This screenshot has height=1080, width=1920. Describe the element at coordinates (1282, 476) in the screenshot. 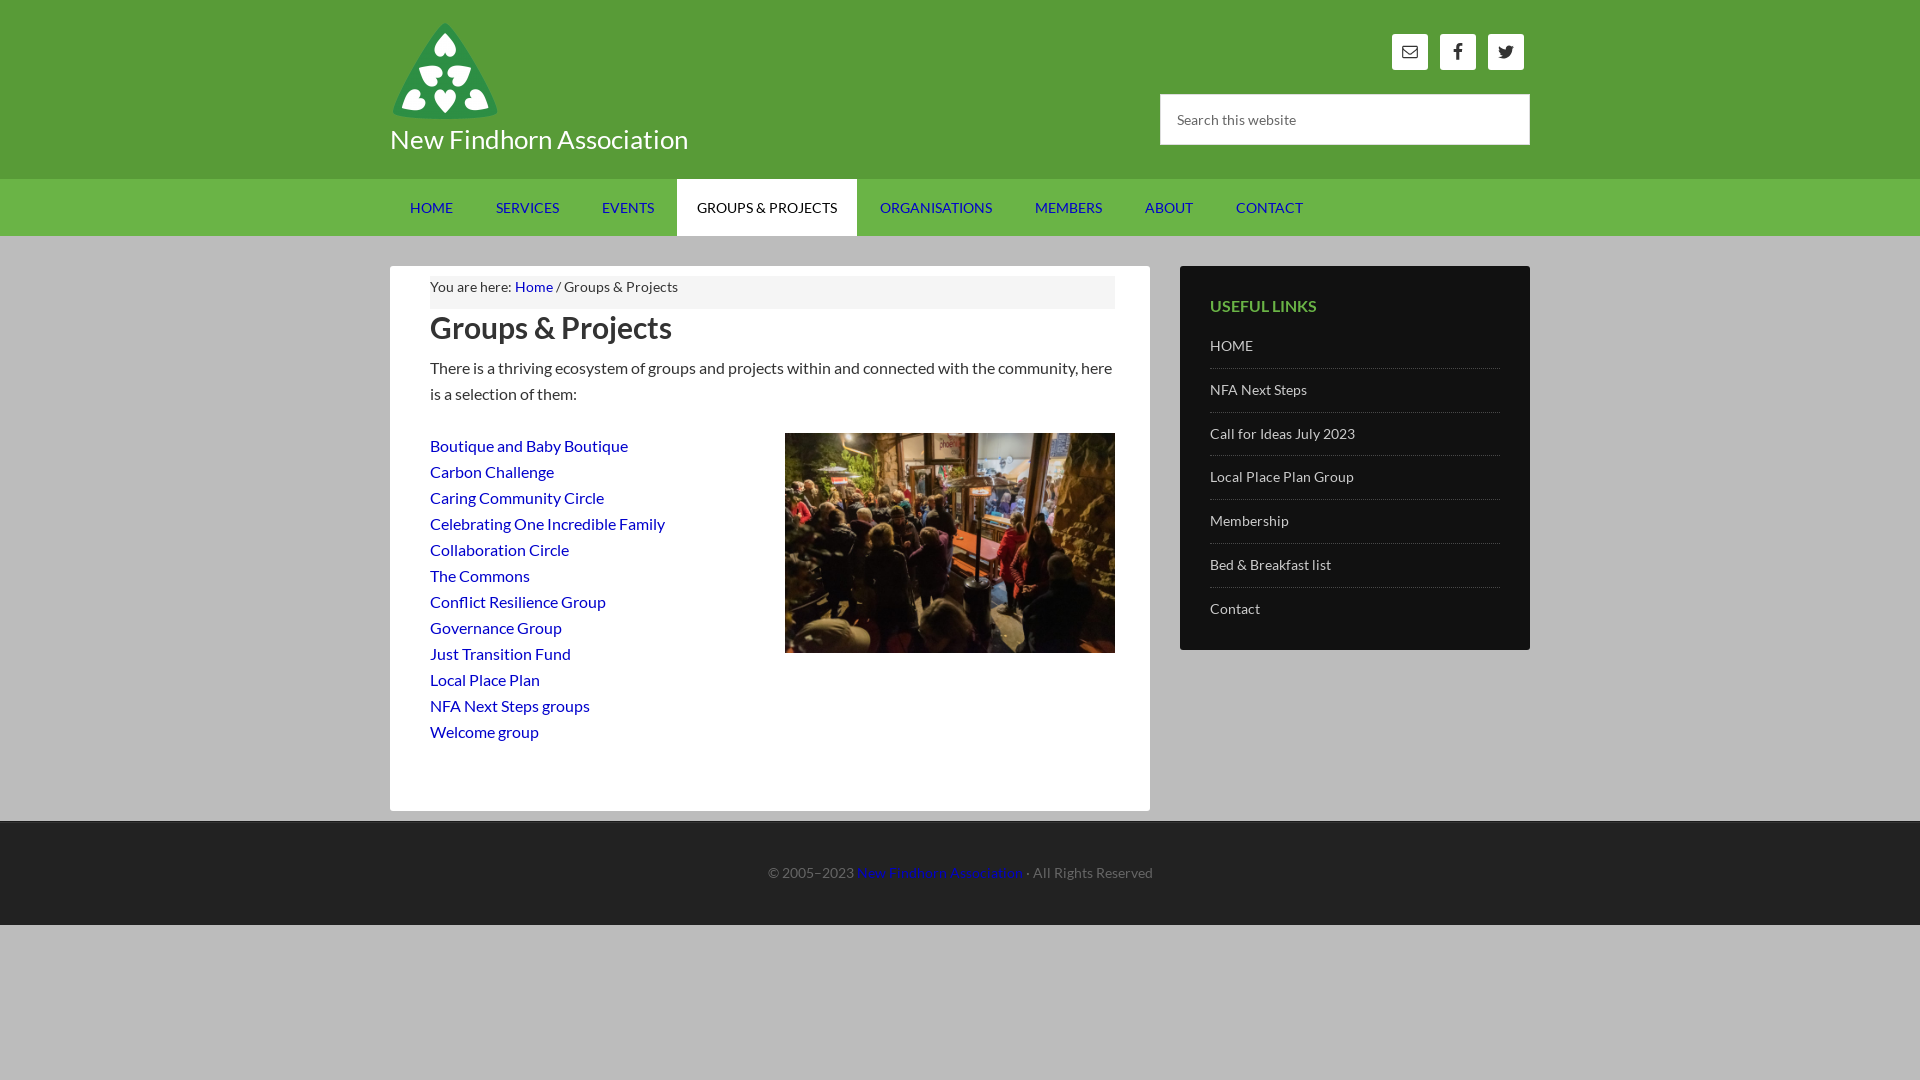

I see `Local Place Plan Group` at that location.